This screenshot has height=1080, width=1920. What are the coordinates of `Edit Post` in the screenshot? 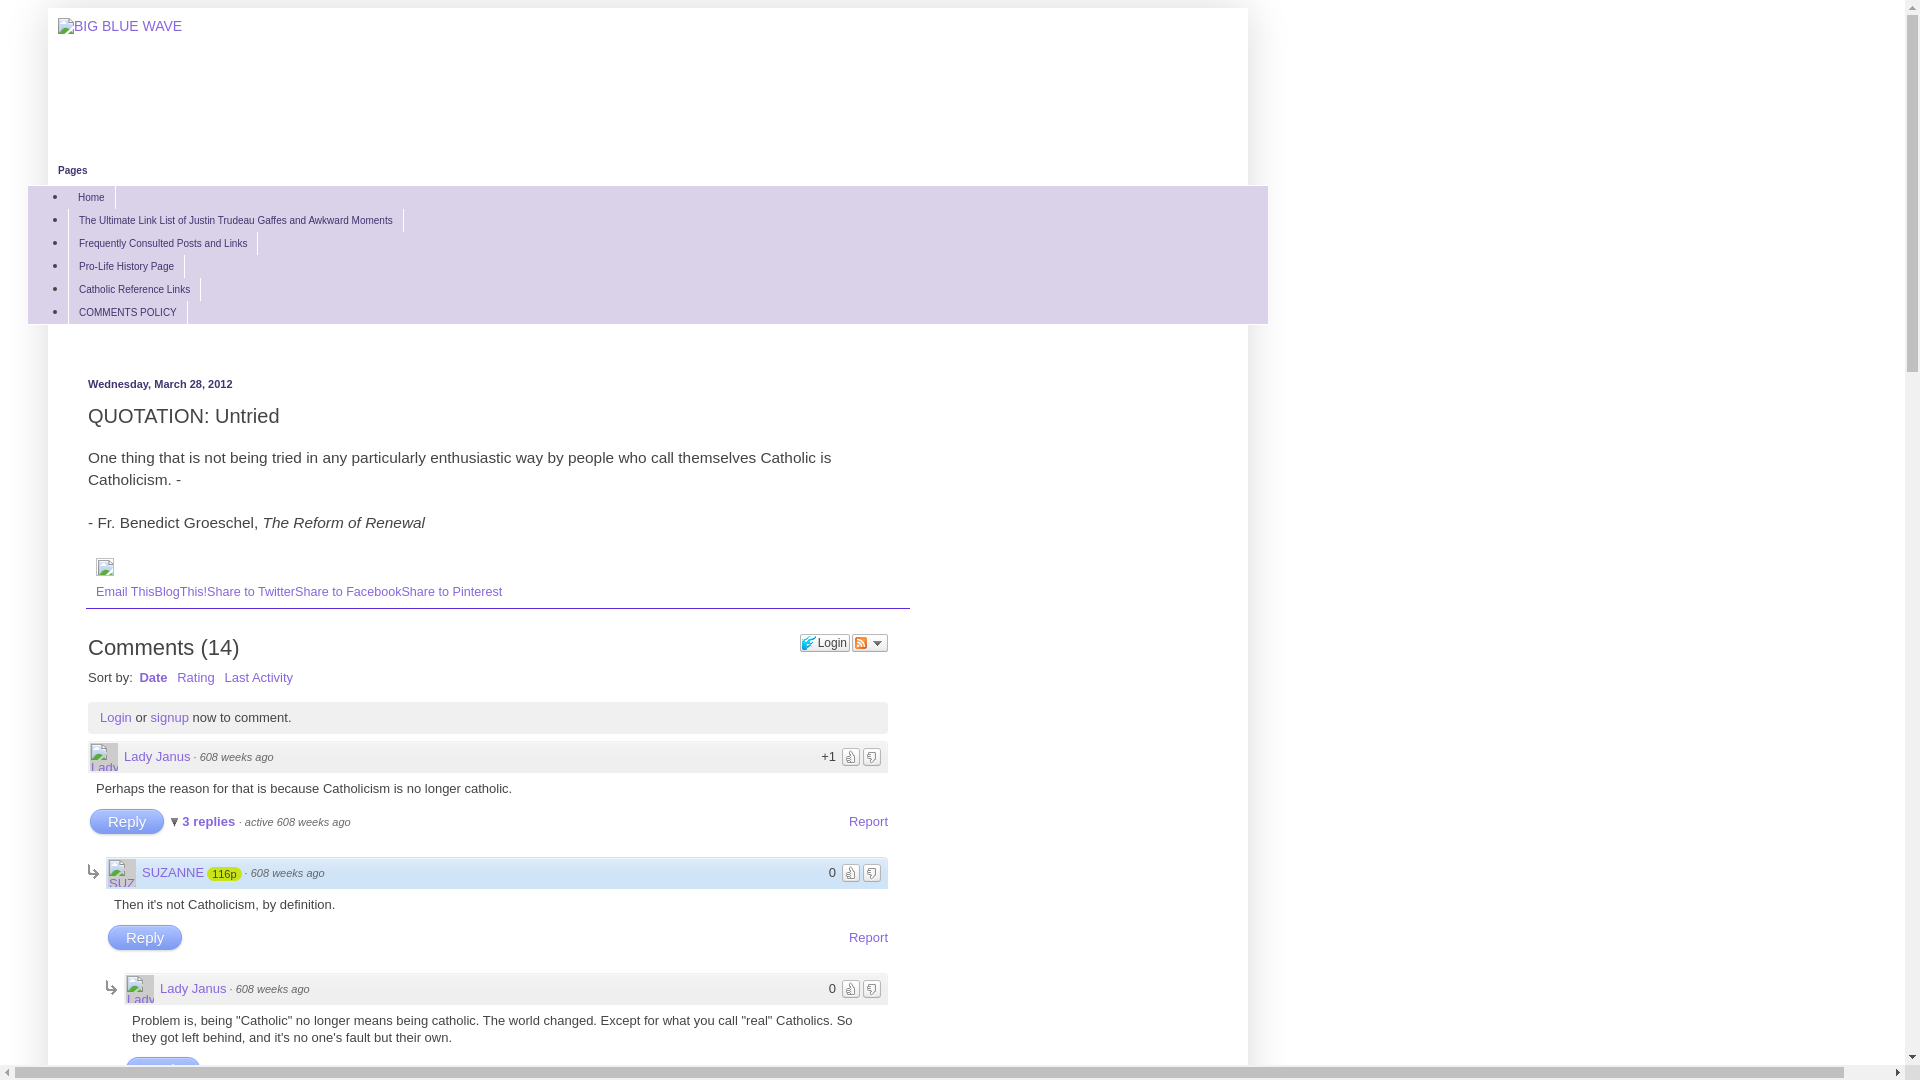 It's located at (105, 572).